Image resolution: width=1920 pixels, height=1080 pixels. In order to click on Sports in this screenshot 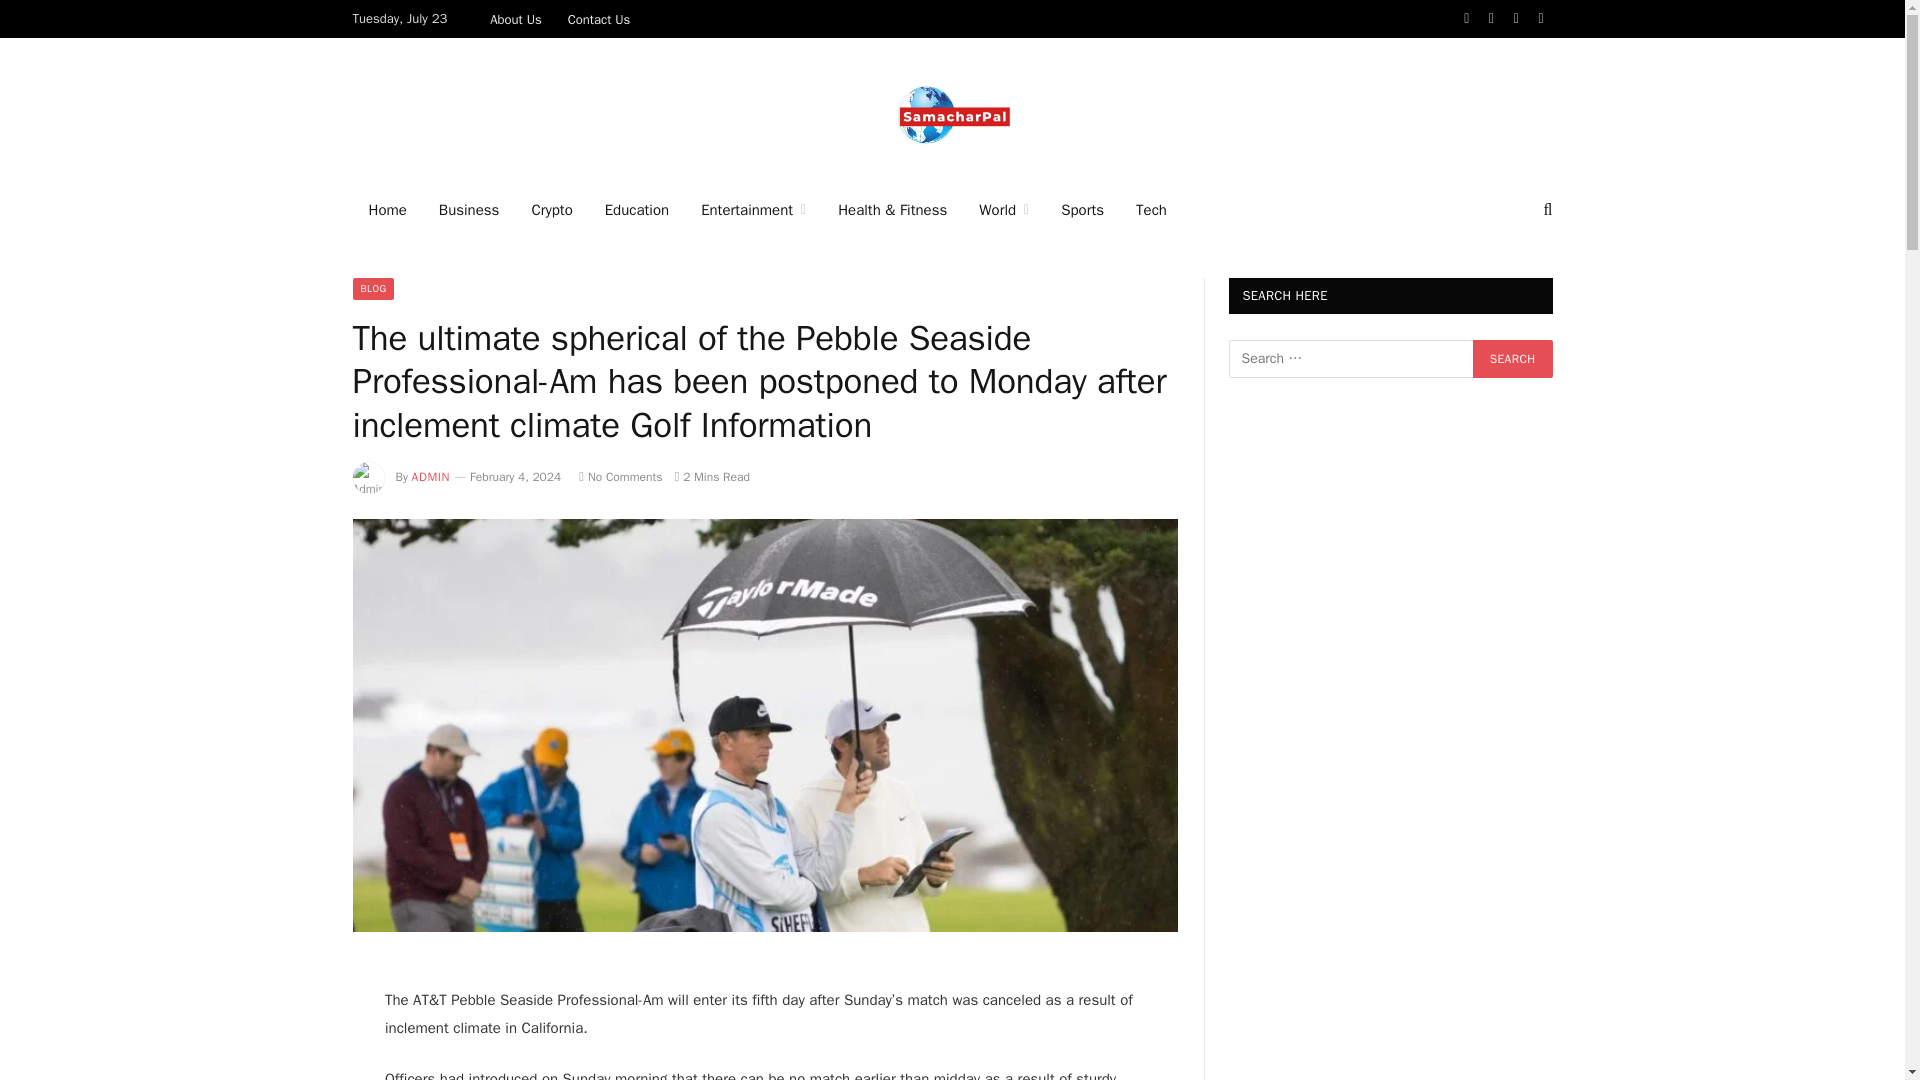, I will do `click(1082, 210)`.